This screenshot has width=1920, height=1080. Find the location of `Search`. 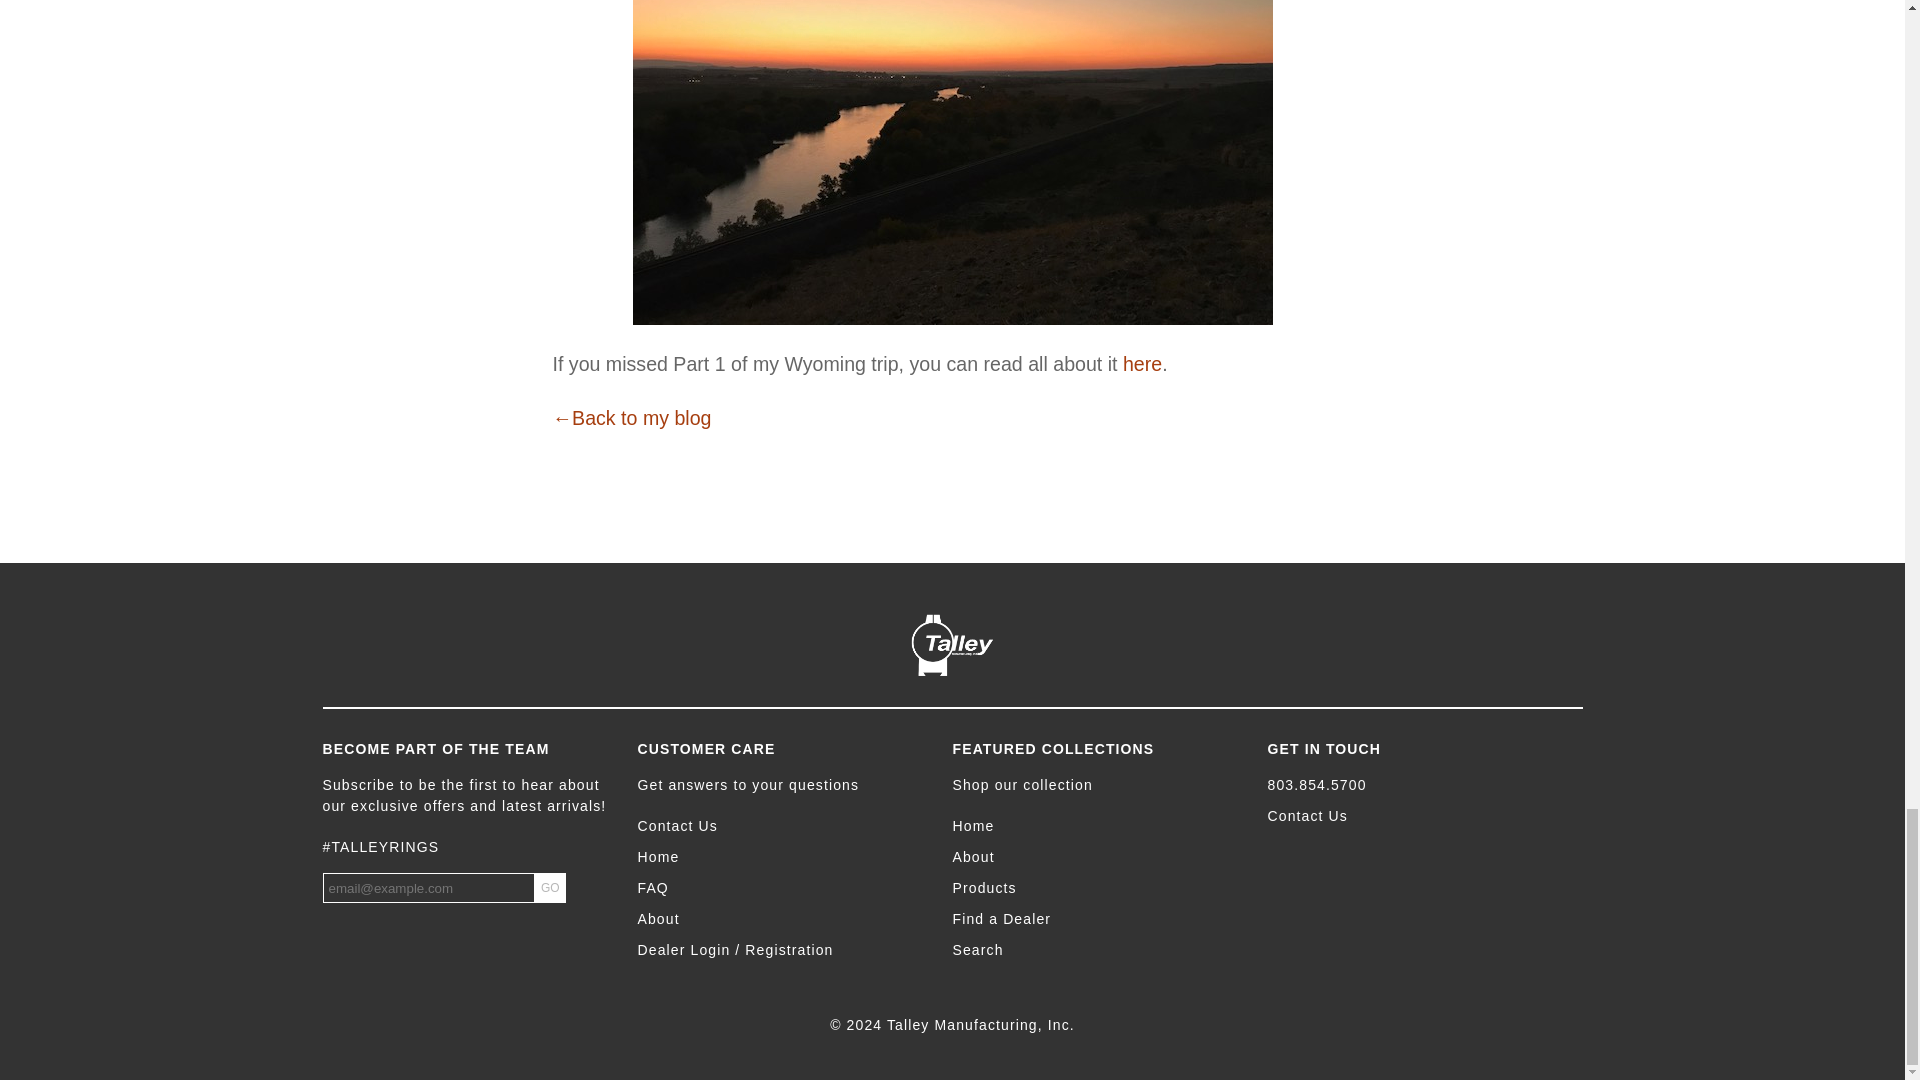

Search is located at coordinates (1099, 950).